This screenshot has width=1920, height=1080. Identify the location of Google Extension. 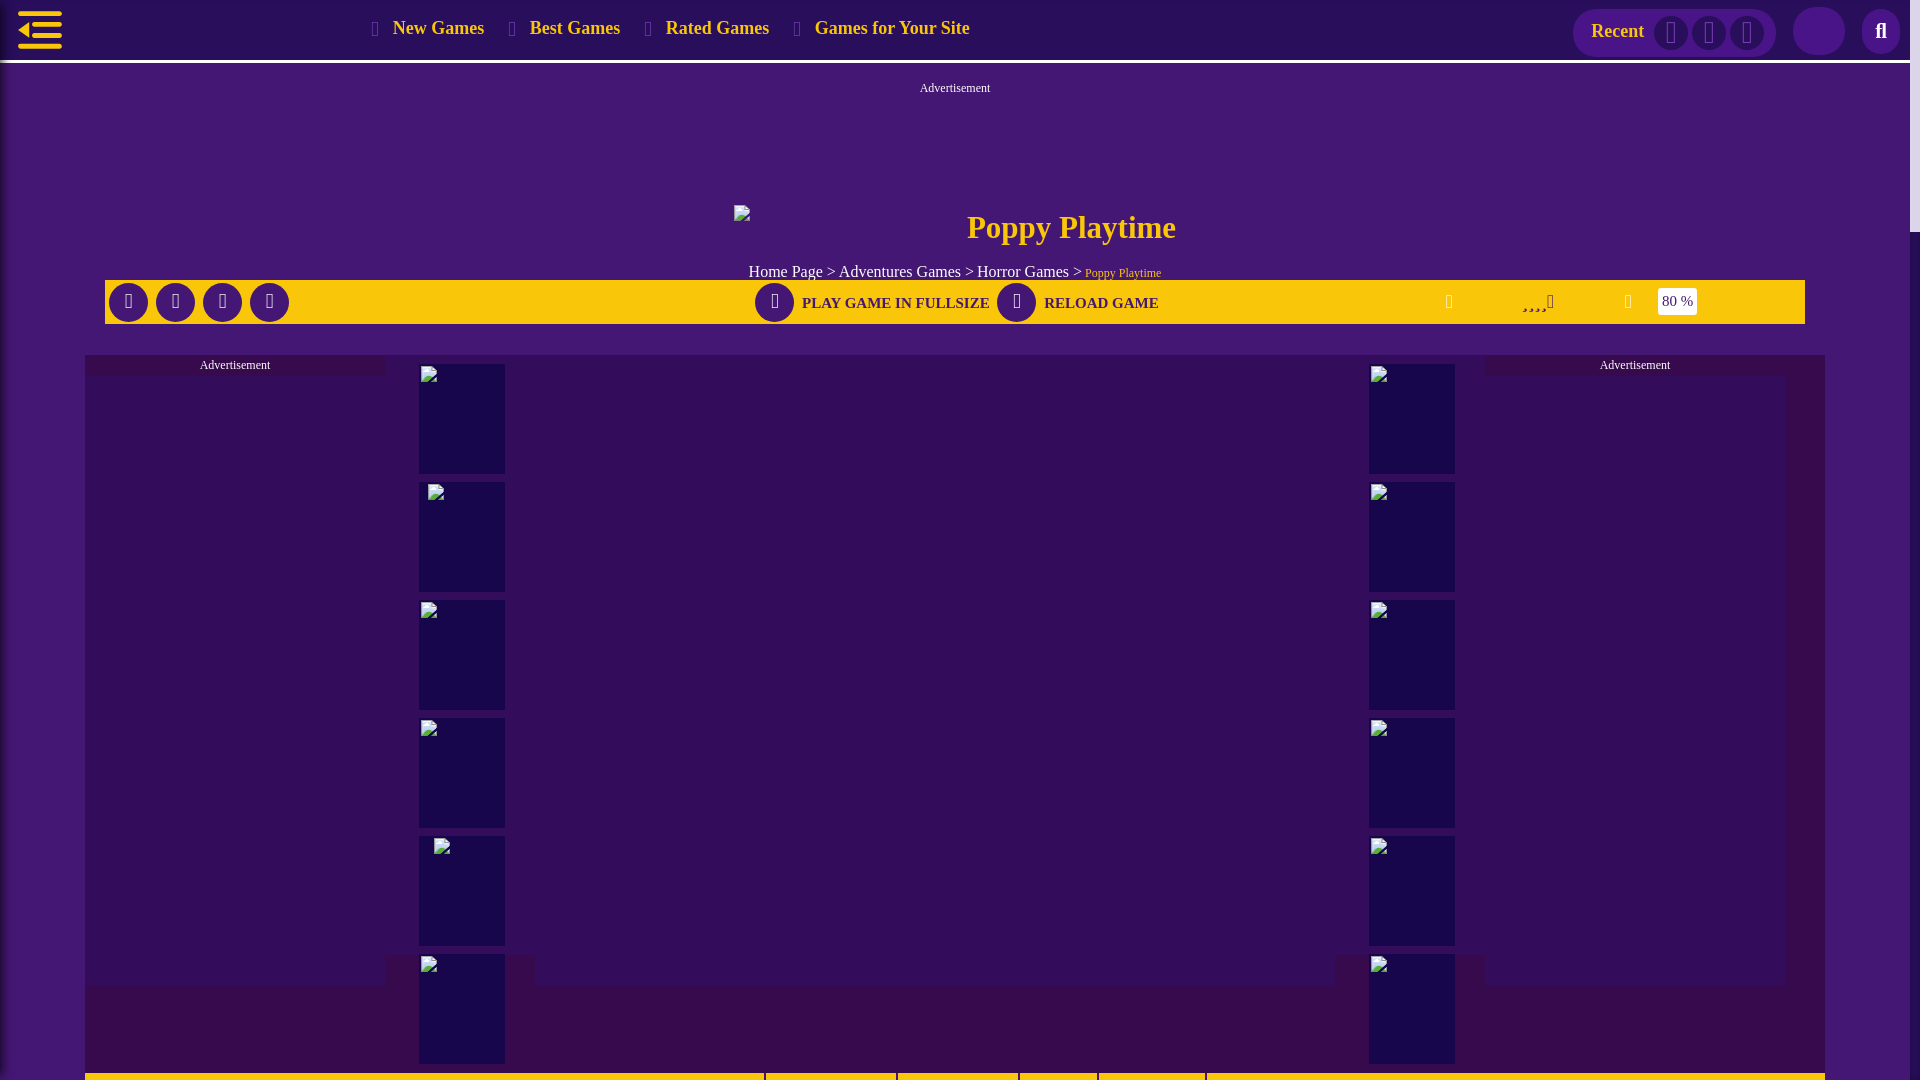
(1818, 31).